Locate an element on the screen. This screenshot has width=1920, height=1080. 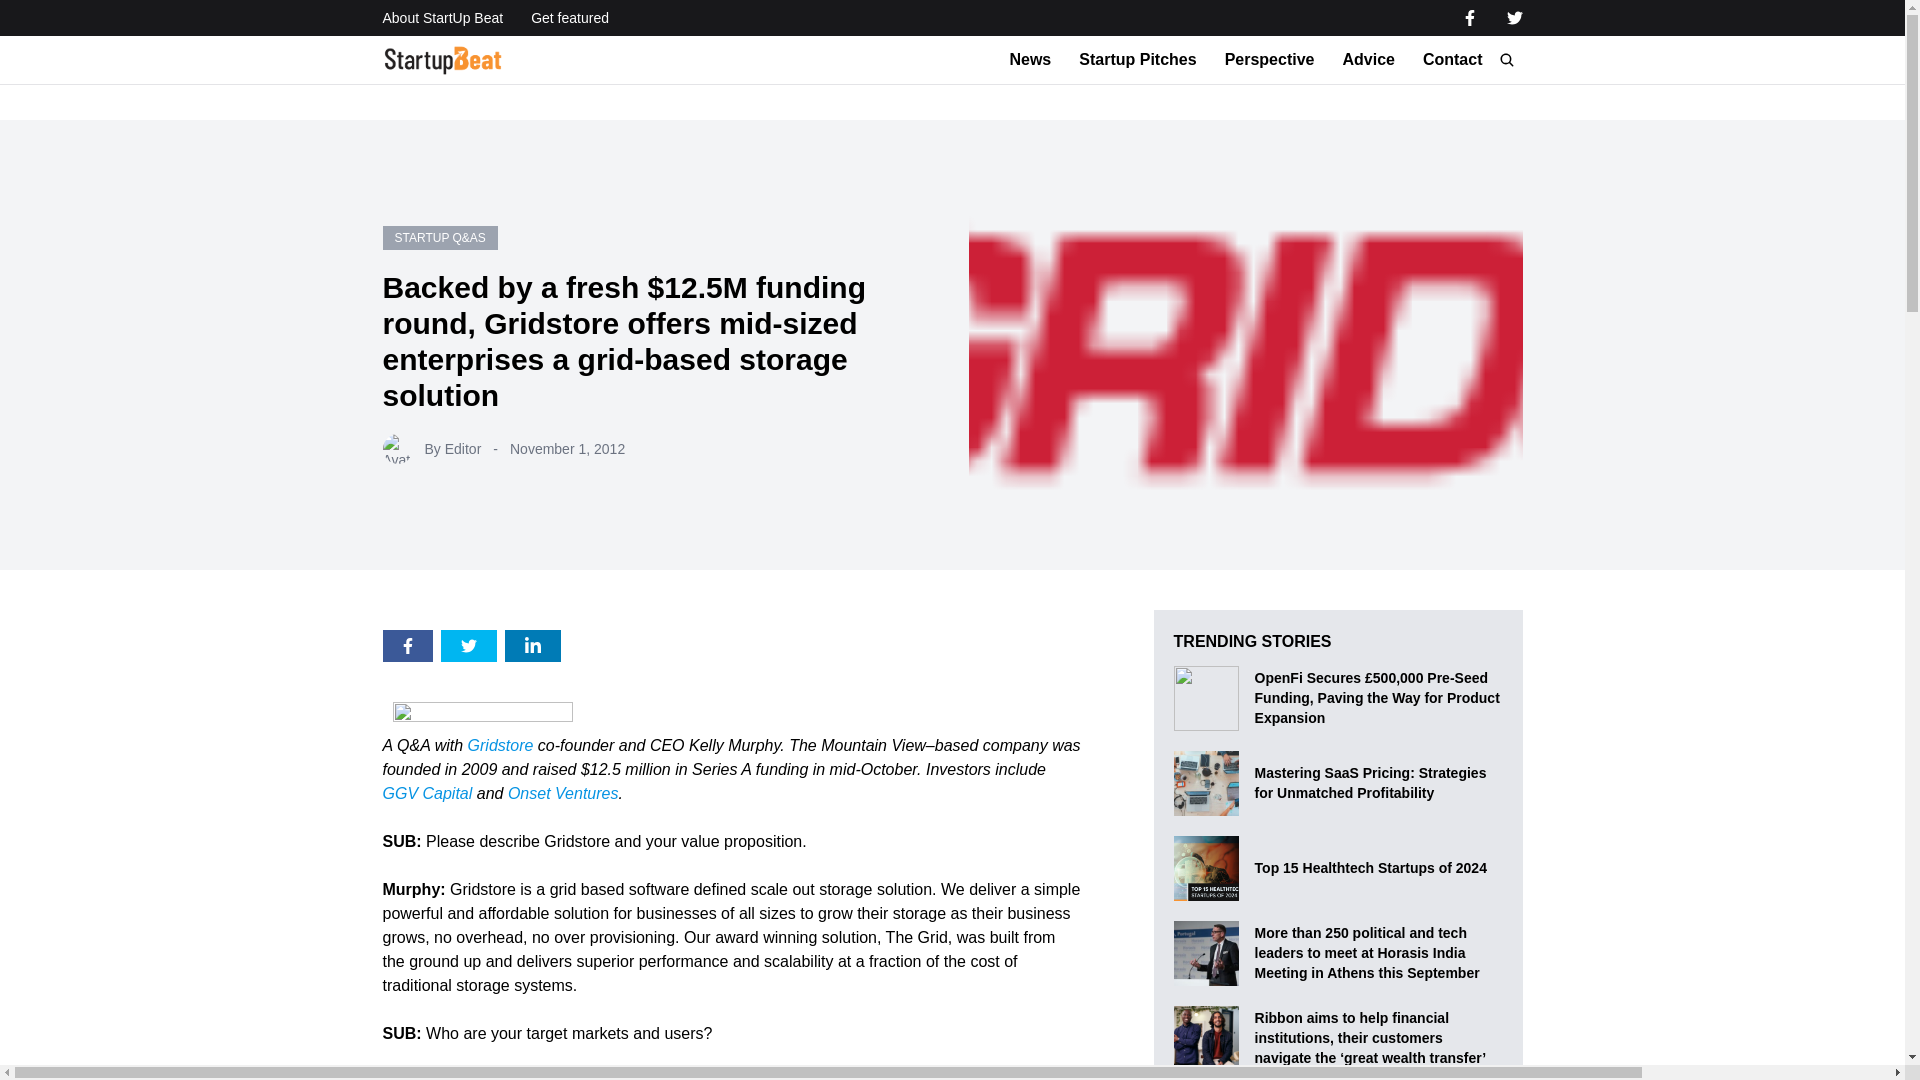
Gridstore is located at coordinates (500, 744).